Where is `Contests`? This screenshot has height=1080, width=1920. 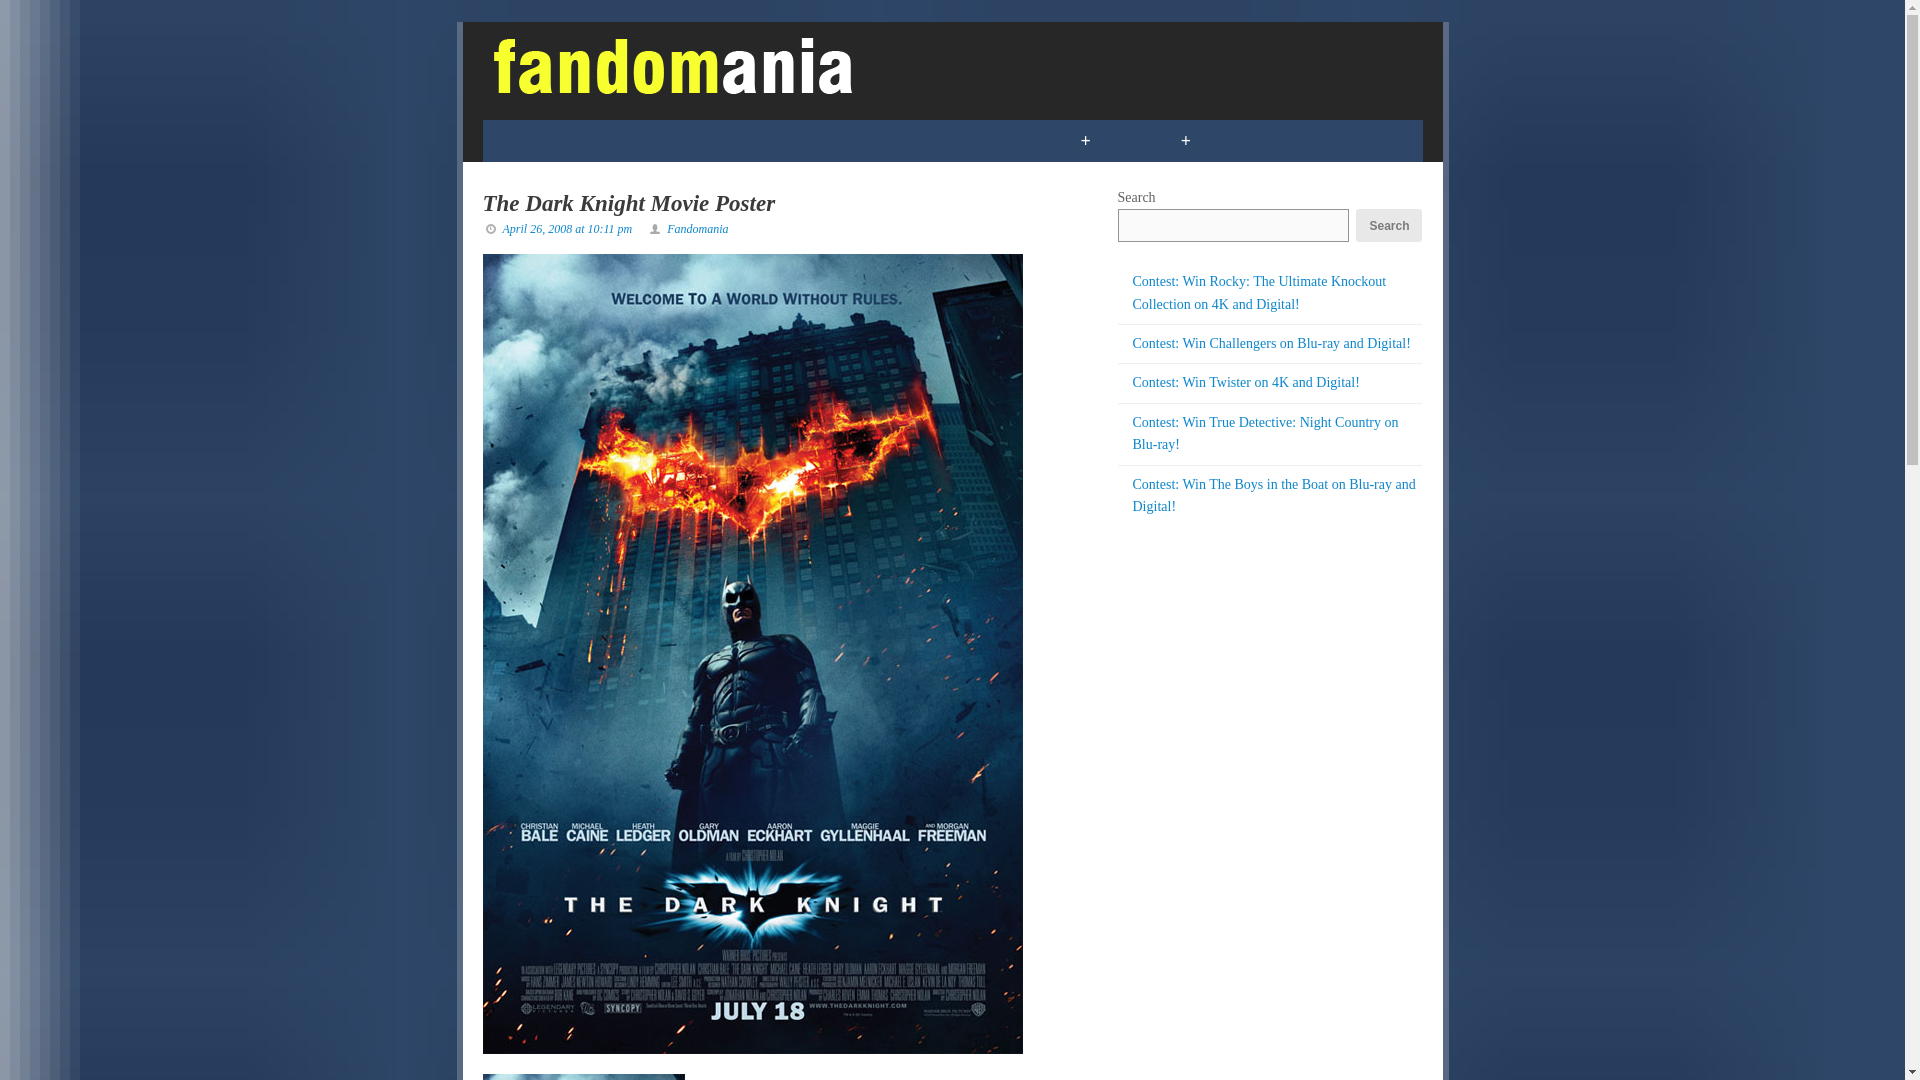
Contests is located at coordinates (998, 140).